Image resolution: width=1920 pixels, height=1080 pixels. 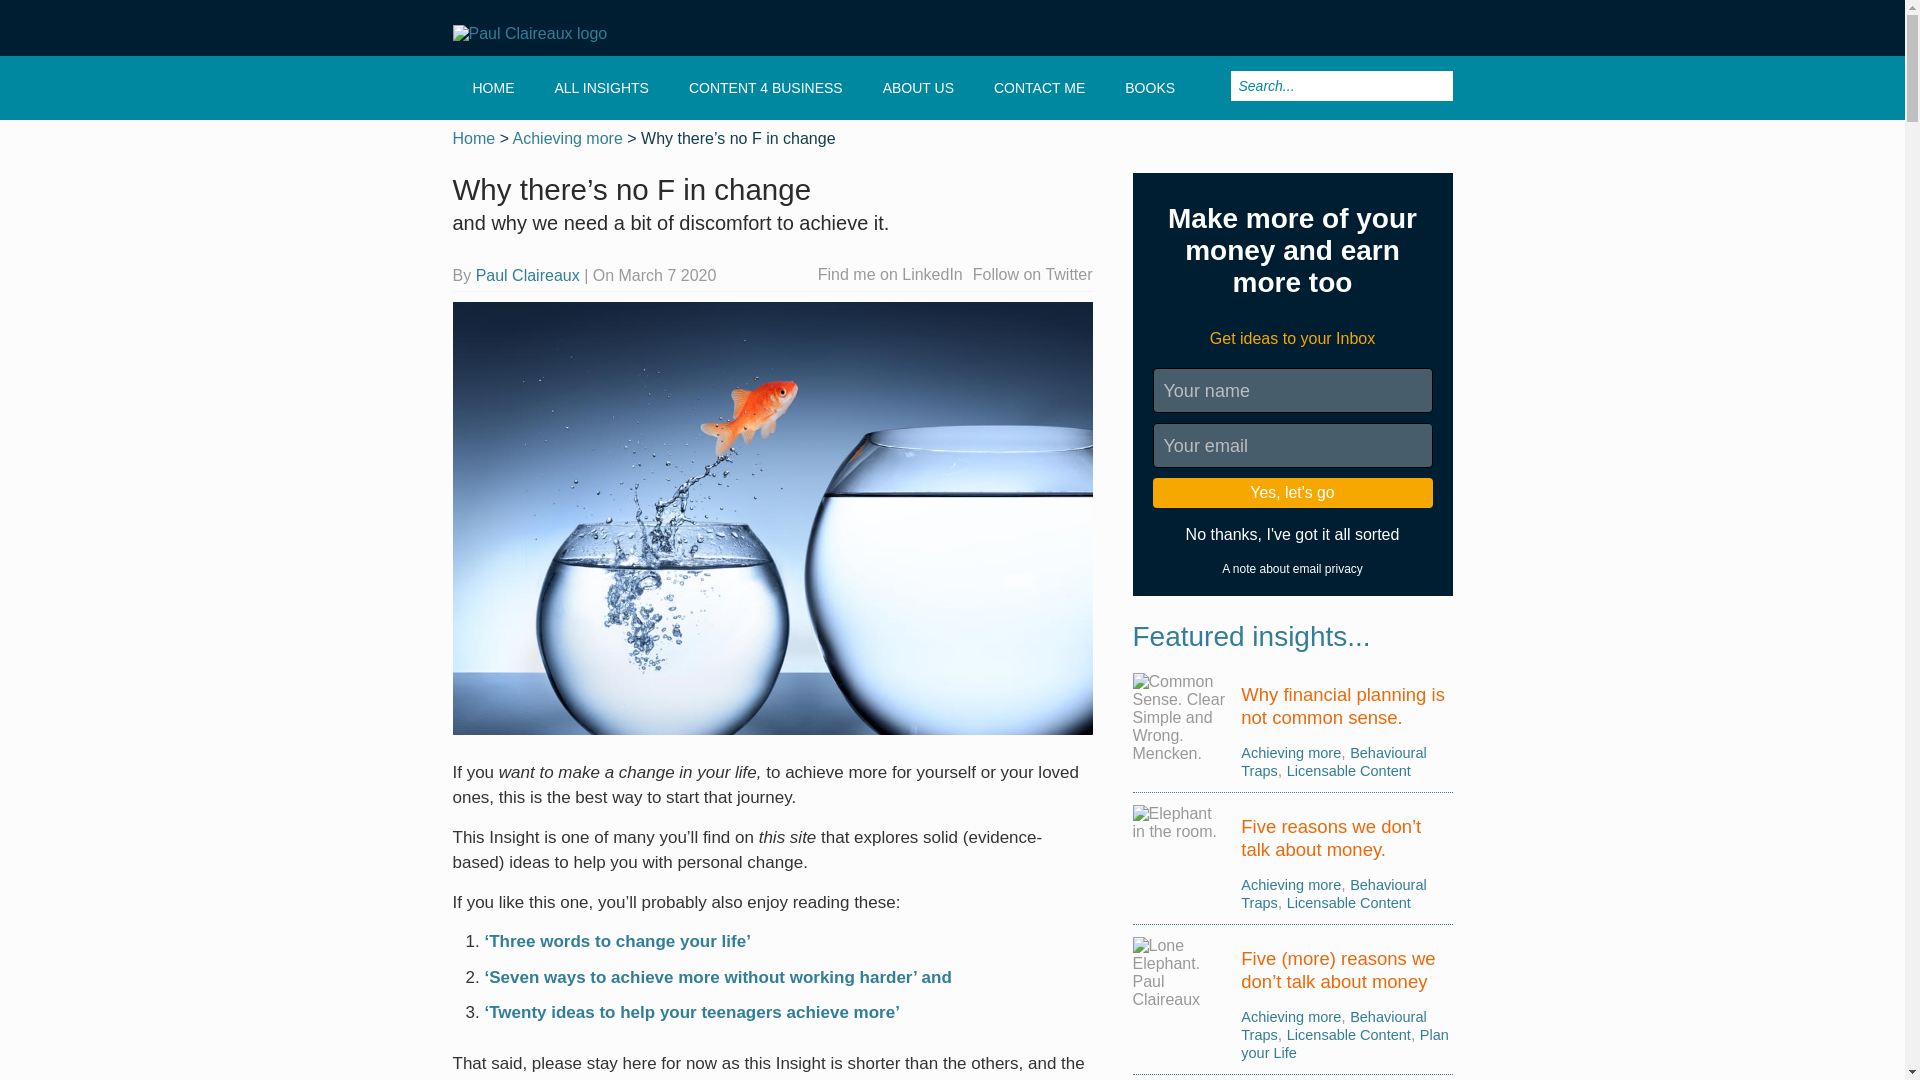 What do you see at coordinates (602, 34) in the screenshot?
I see `Paul Claireaux - Achieve more of what matters to you` at bounding box center [602, 34].